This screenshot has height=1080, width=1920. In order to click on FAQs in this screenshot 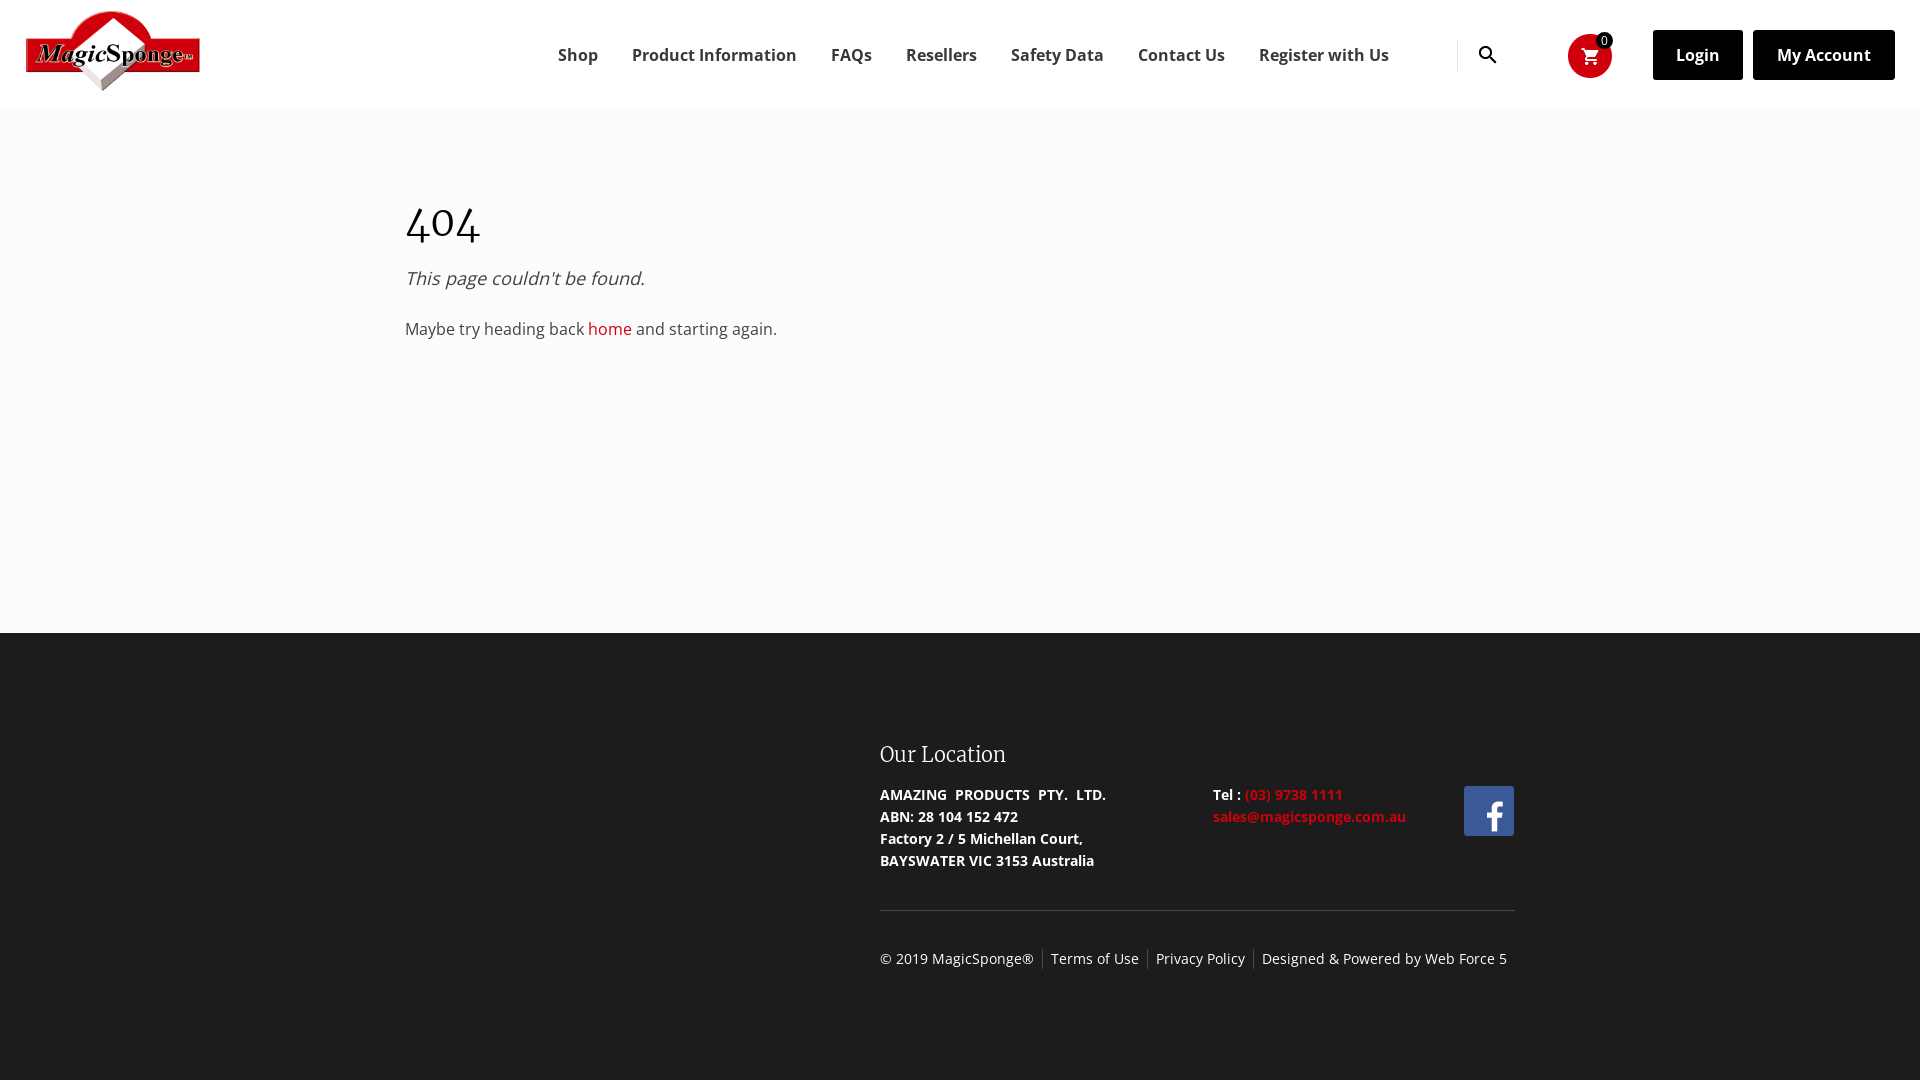, I will do `click(852, 55)`.